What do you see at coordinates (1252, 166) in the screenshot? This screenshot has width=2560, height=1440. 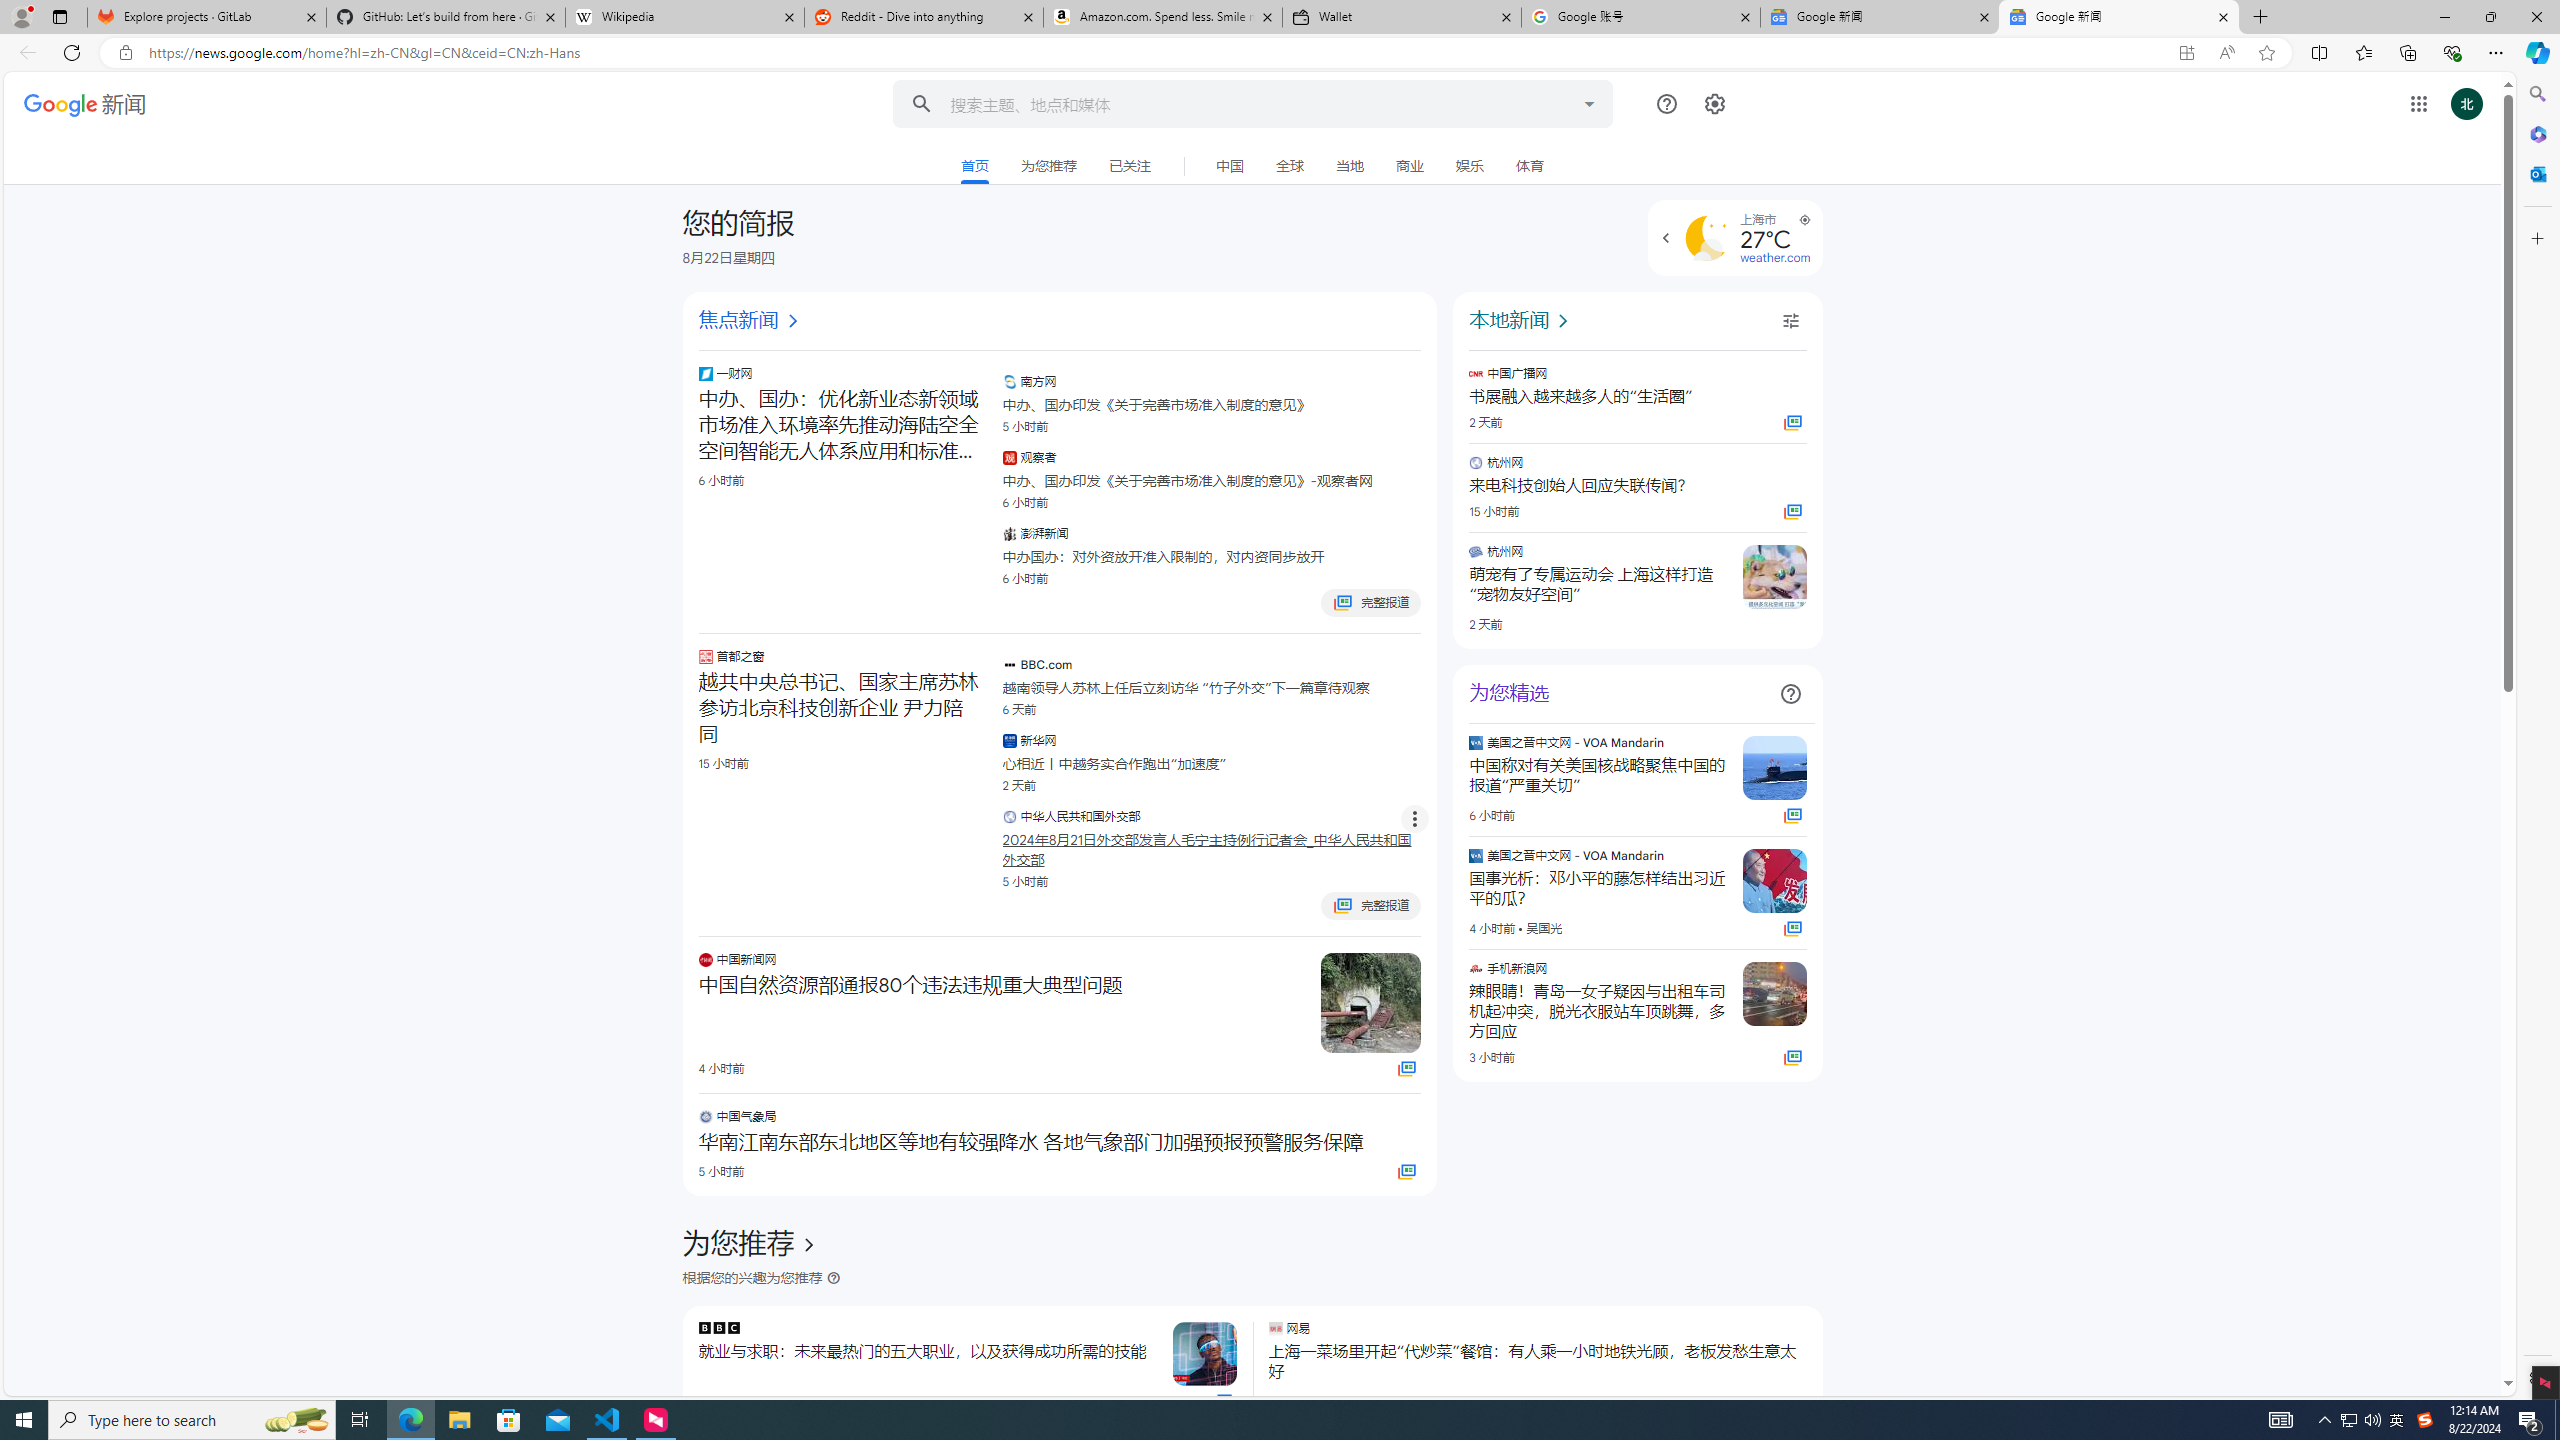 I see `Class: VCnfNe` at bounding box center [1252, 166].